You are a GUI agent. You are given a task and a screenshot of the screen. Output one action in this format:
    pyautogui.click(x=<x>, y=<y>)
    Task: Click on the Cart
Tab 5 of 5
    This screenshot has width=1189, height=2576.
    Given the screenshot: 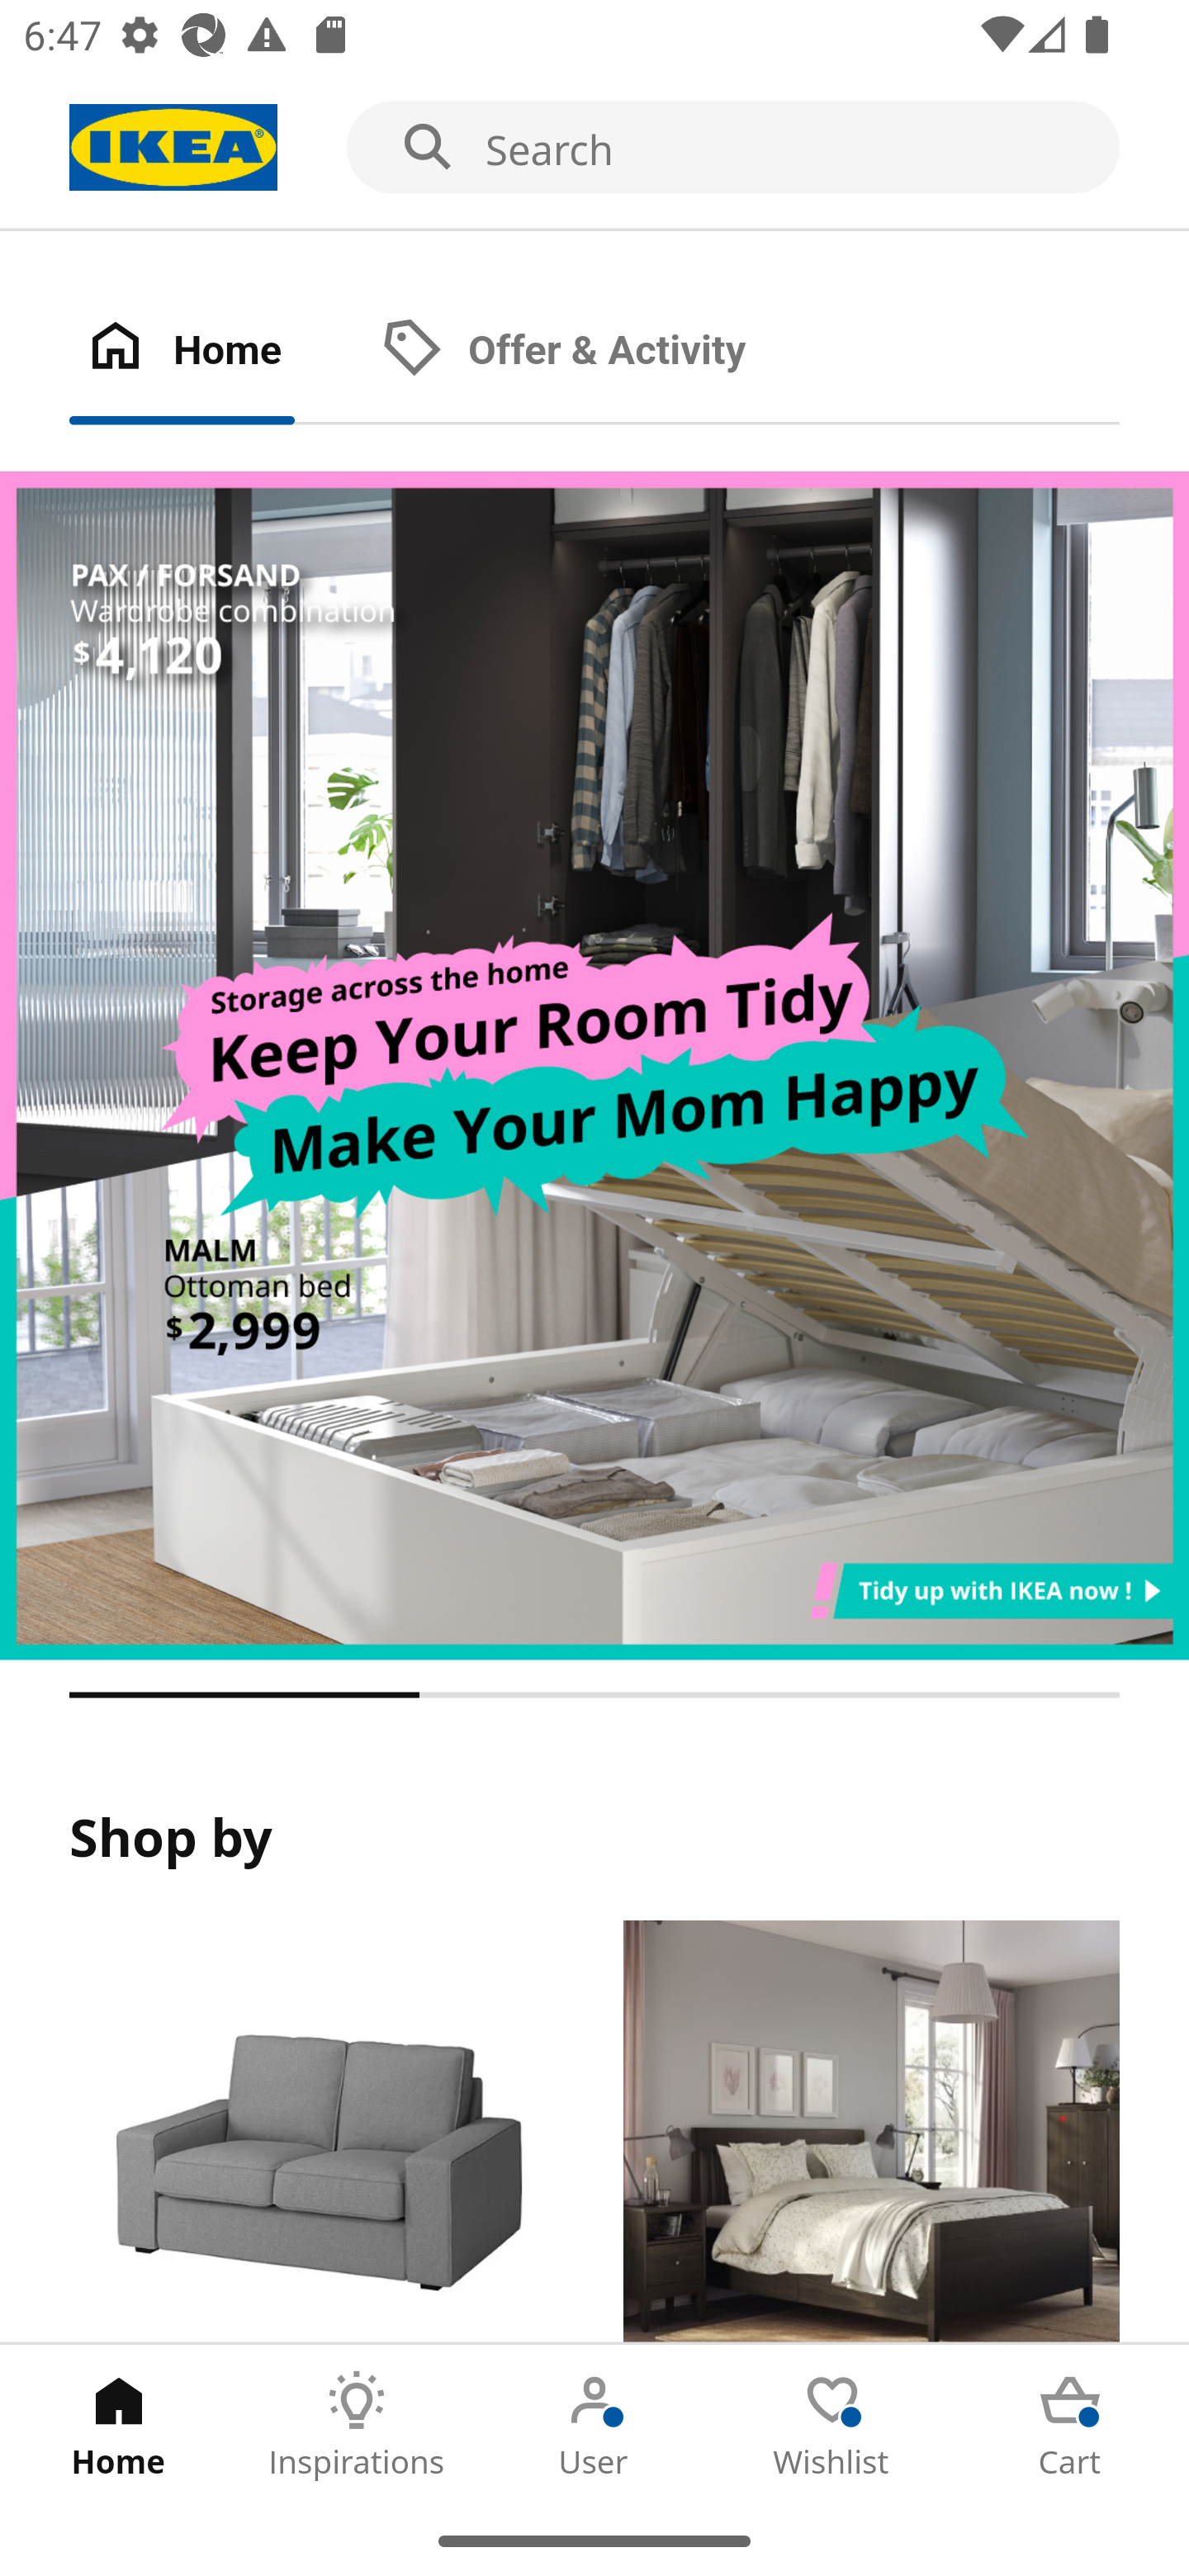 What is the action you would take?
    pyautogui.click(x=1070, y=2425)
    